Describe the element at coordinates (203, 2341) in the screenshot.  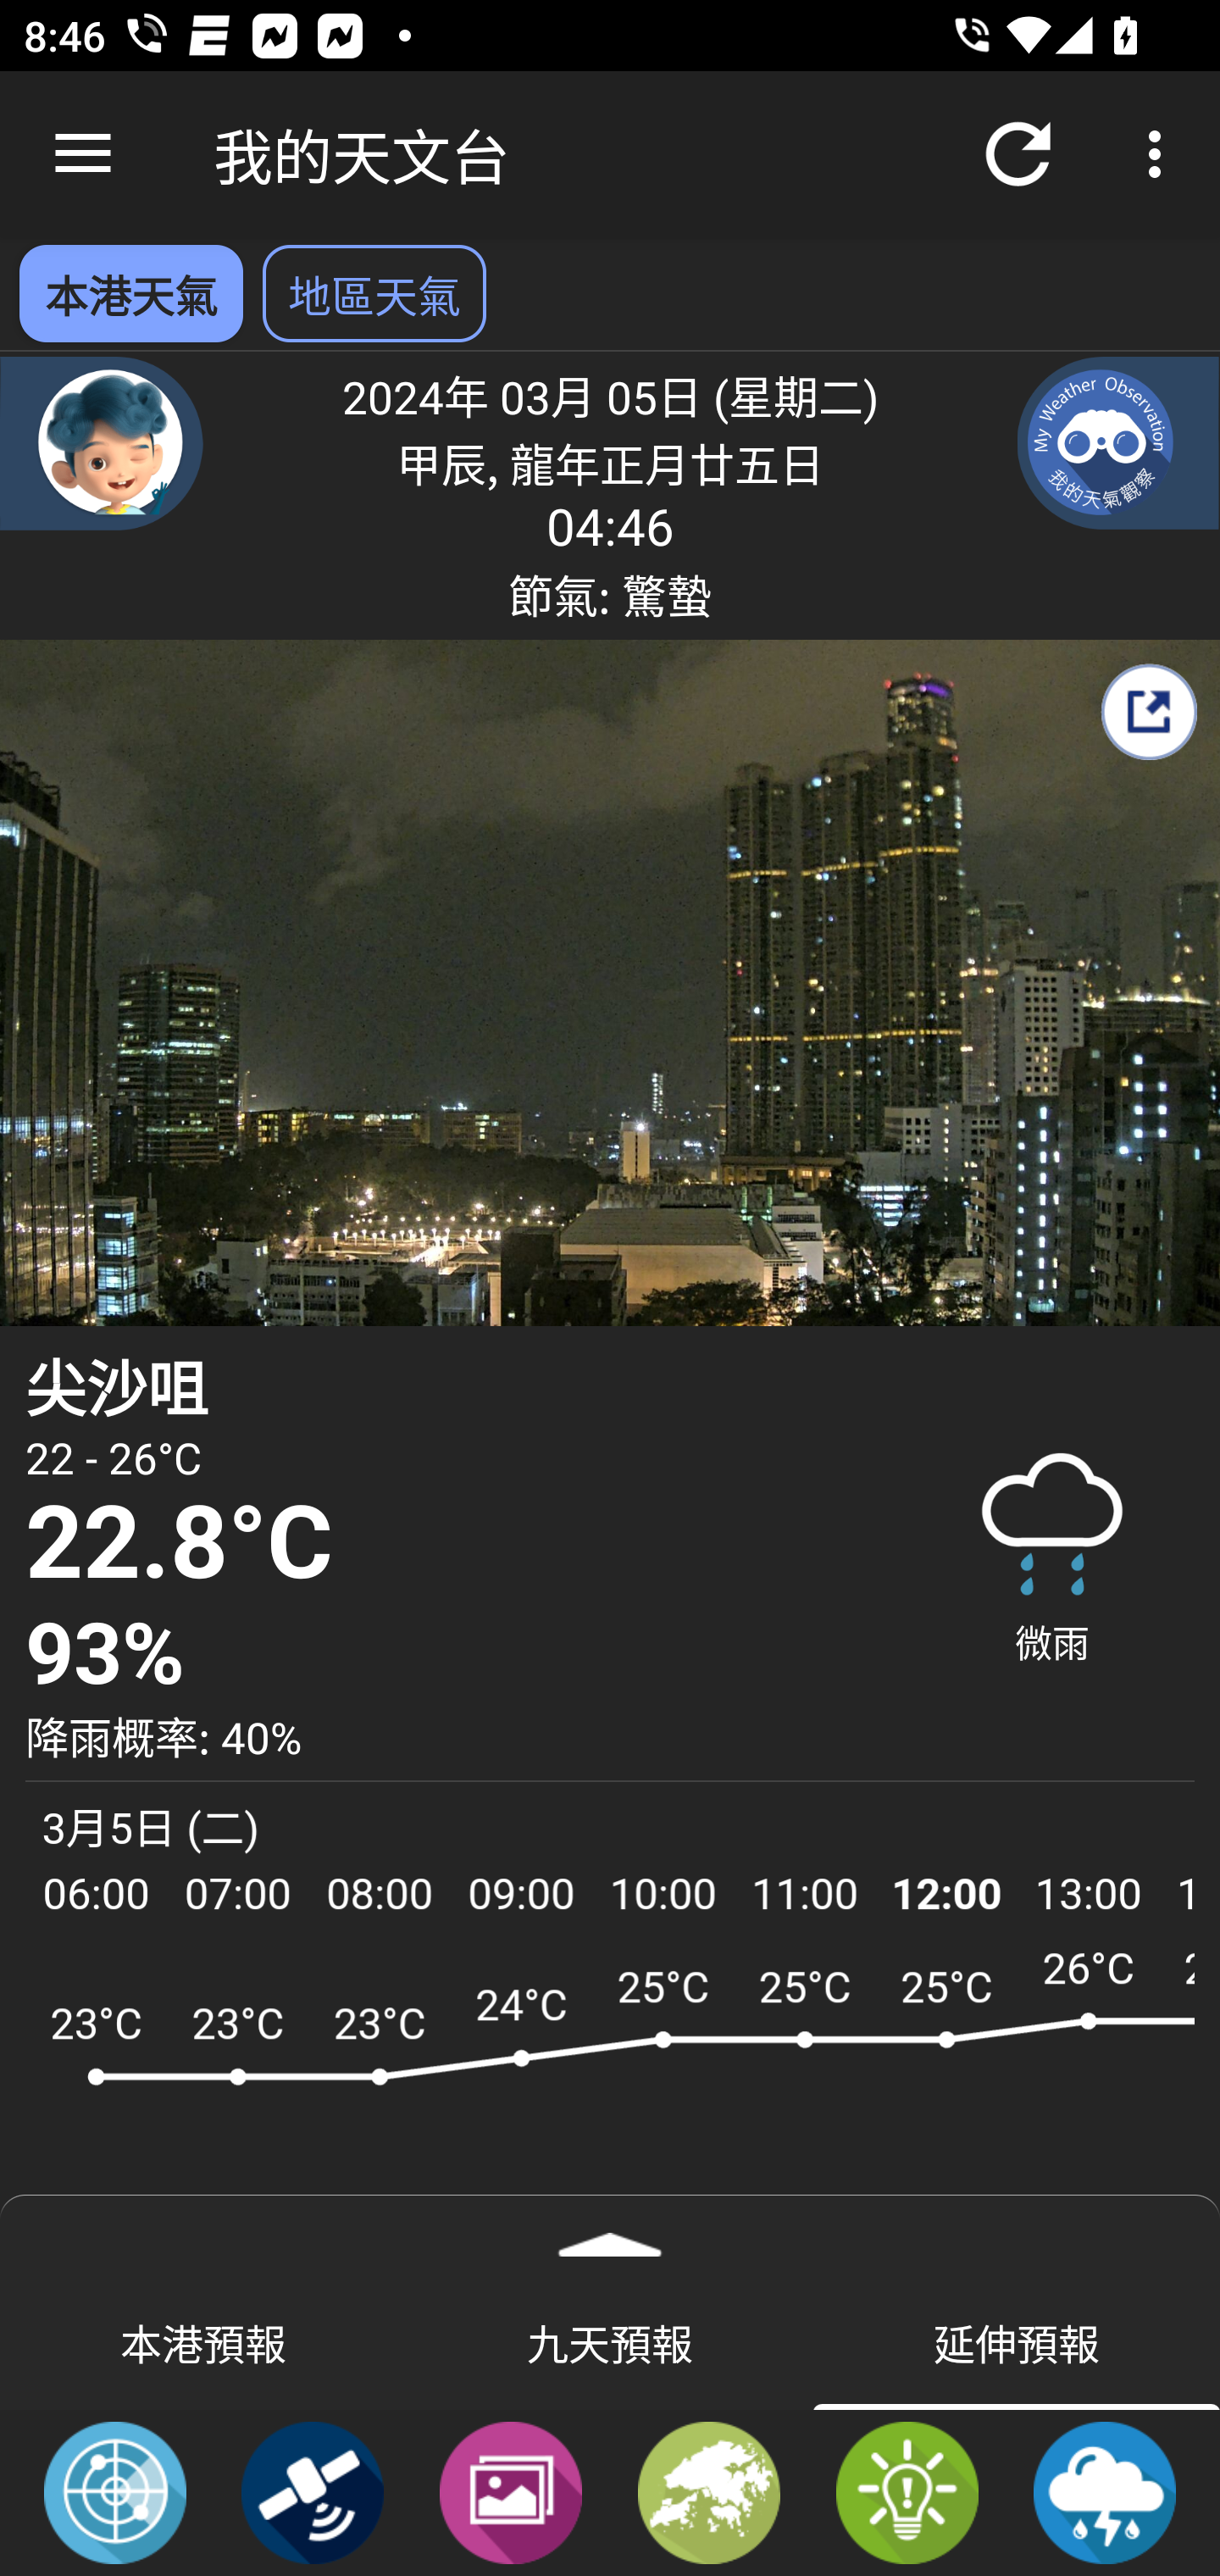
I see `本港預報` at that location.